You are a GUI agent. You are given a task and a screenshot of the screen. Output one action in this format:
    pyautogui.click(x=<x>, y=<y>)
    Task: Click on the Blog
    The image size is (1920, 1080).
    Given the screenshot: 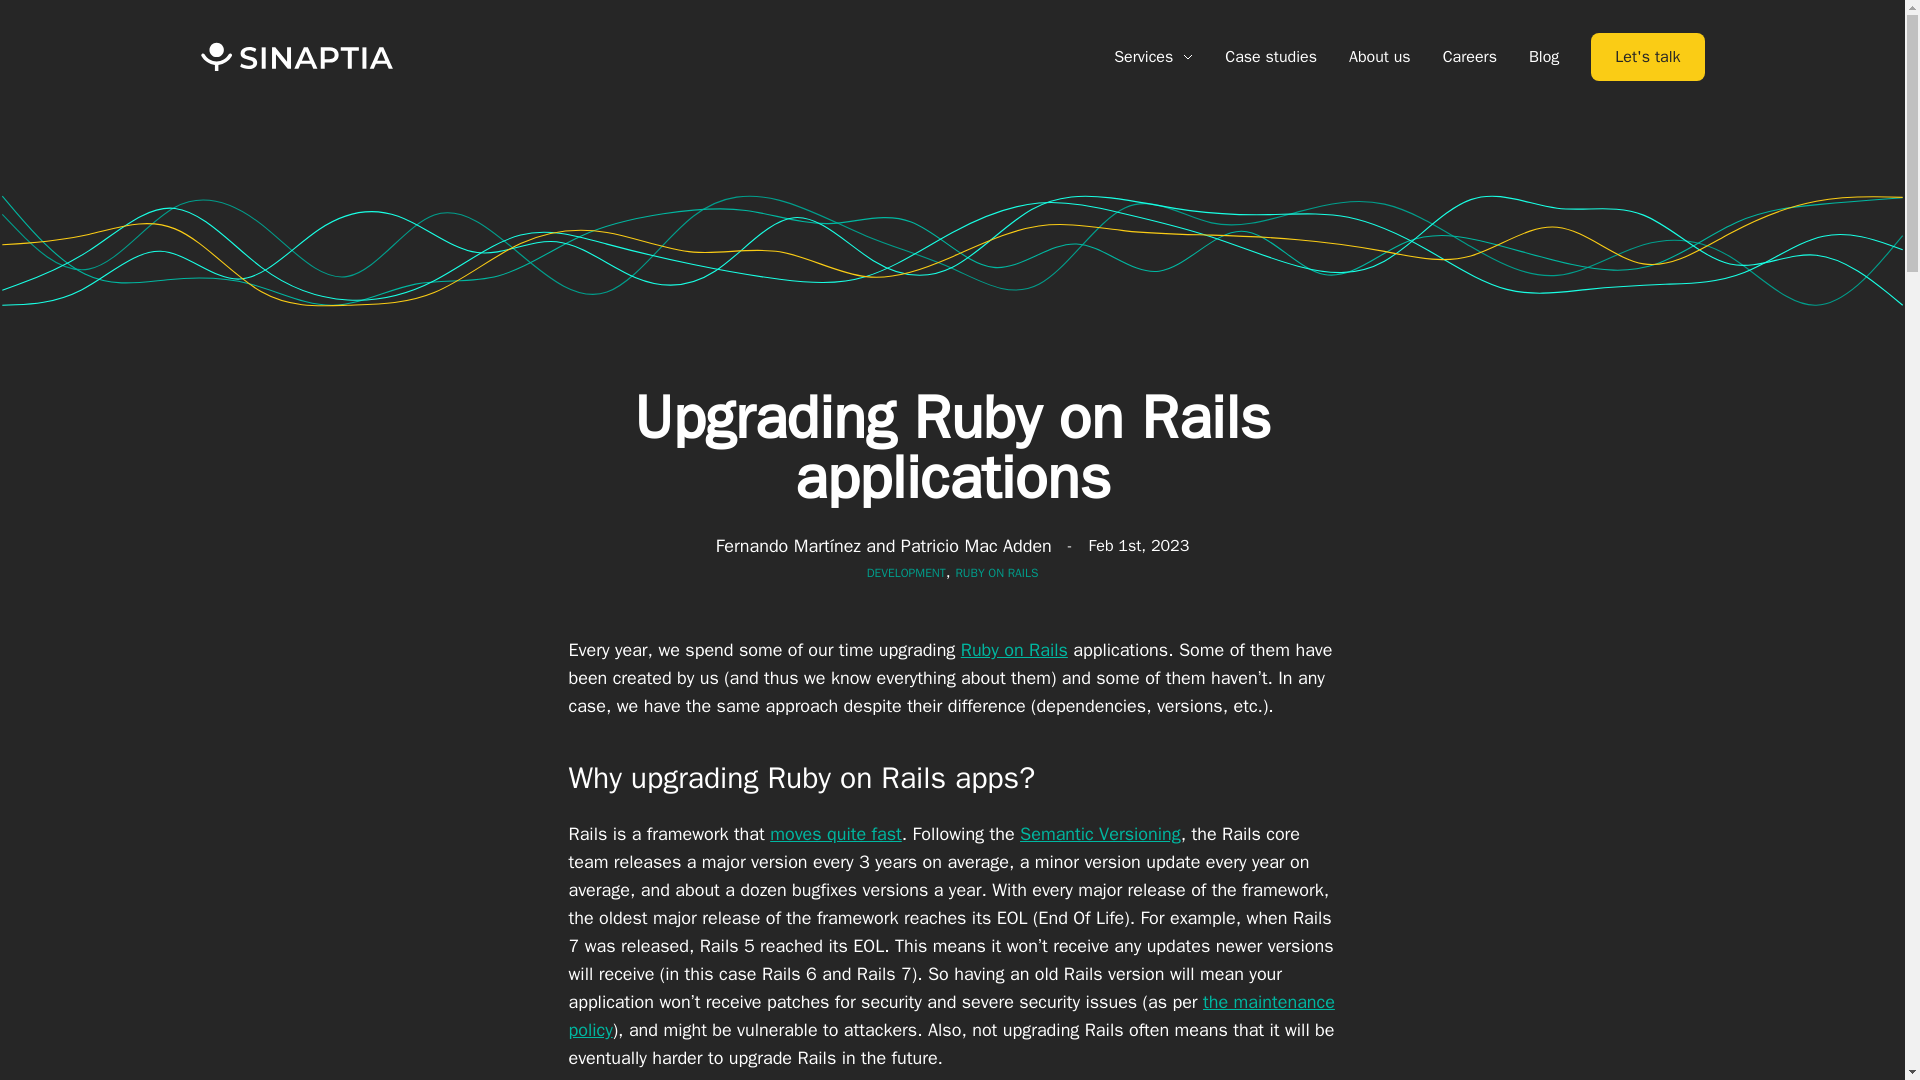 What is the action you would take?
    pyautogui.click(x=1544, y=57)
    